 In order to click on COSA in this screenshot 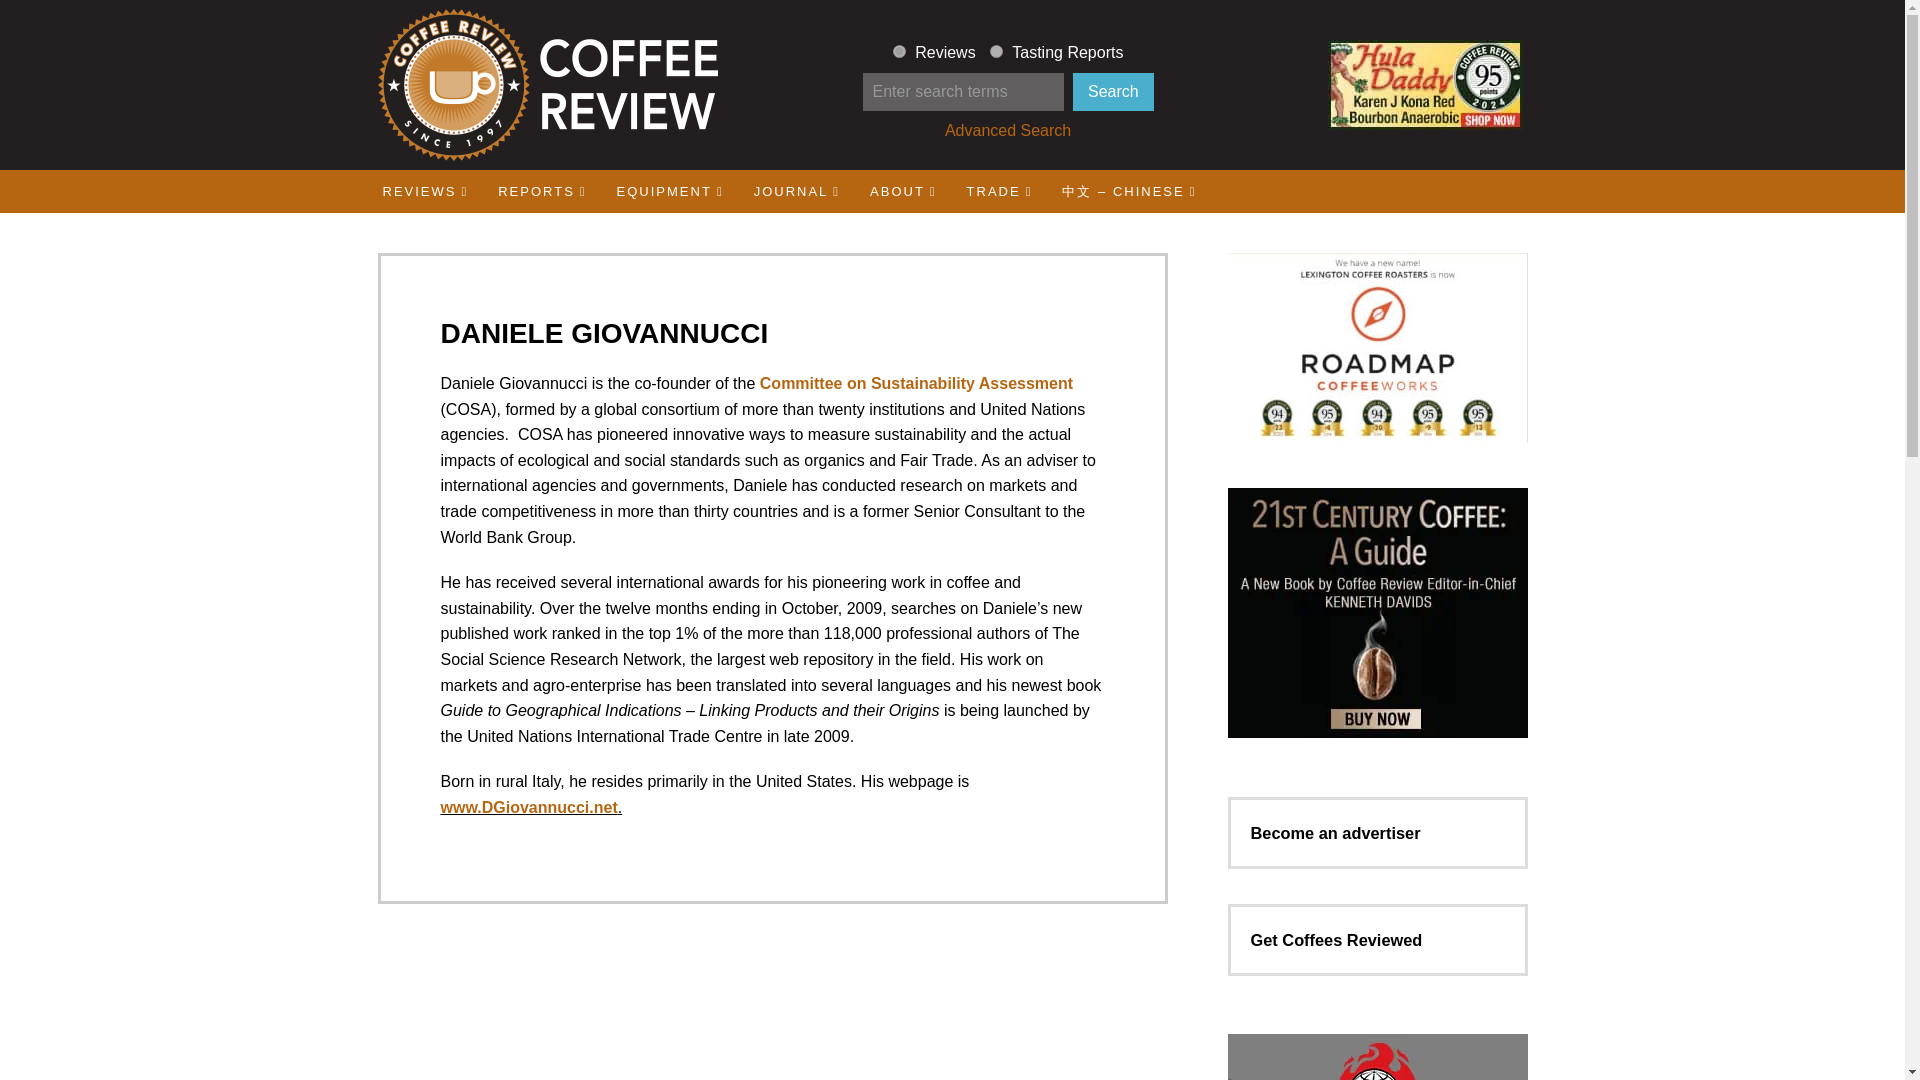, I will do `click(916, 383)`.